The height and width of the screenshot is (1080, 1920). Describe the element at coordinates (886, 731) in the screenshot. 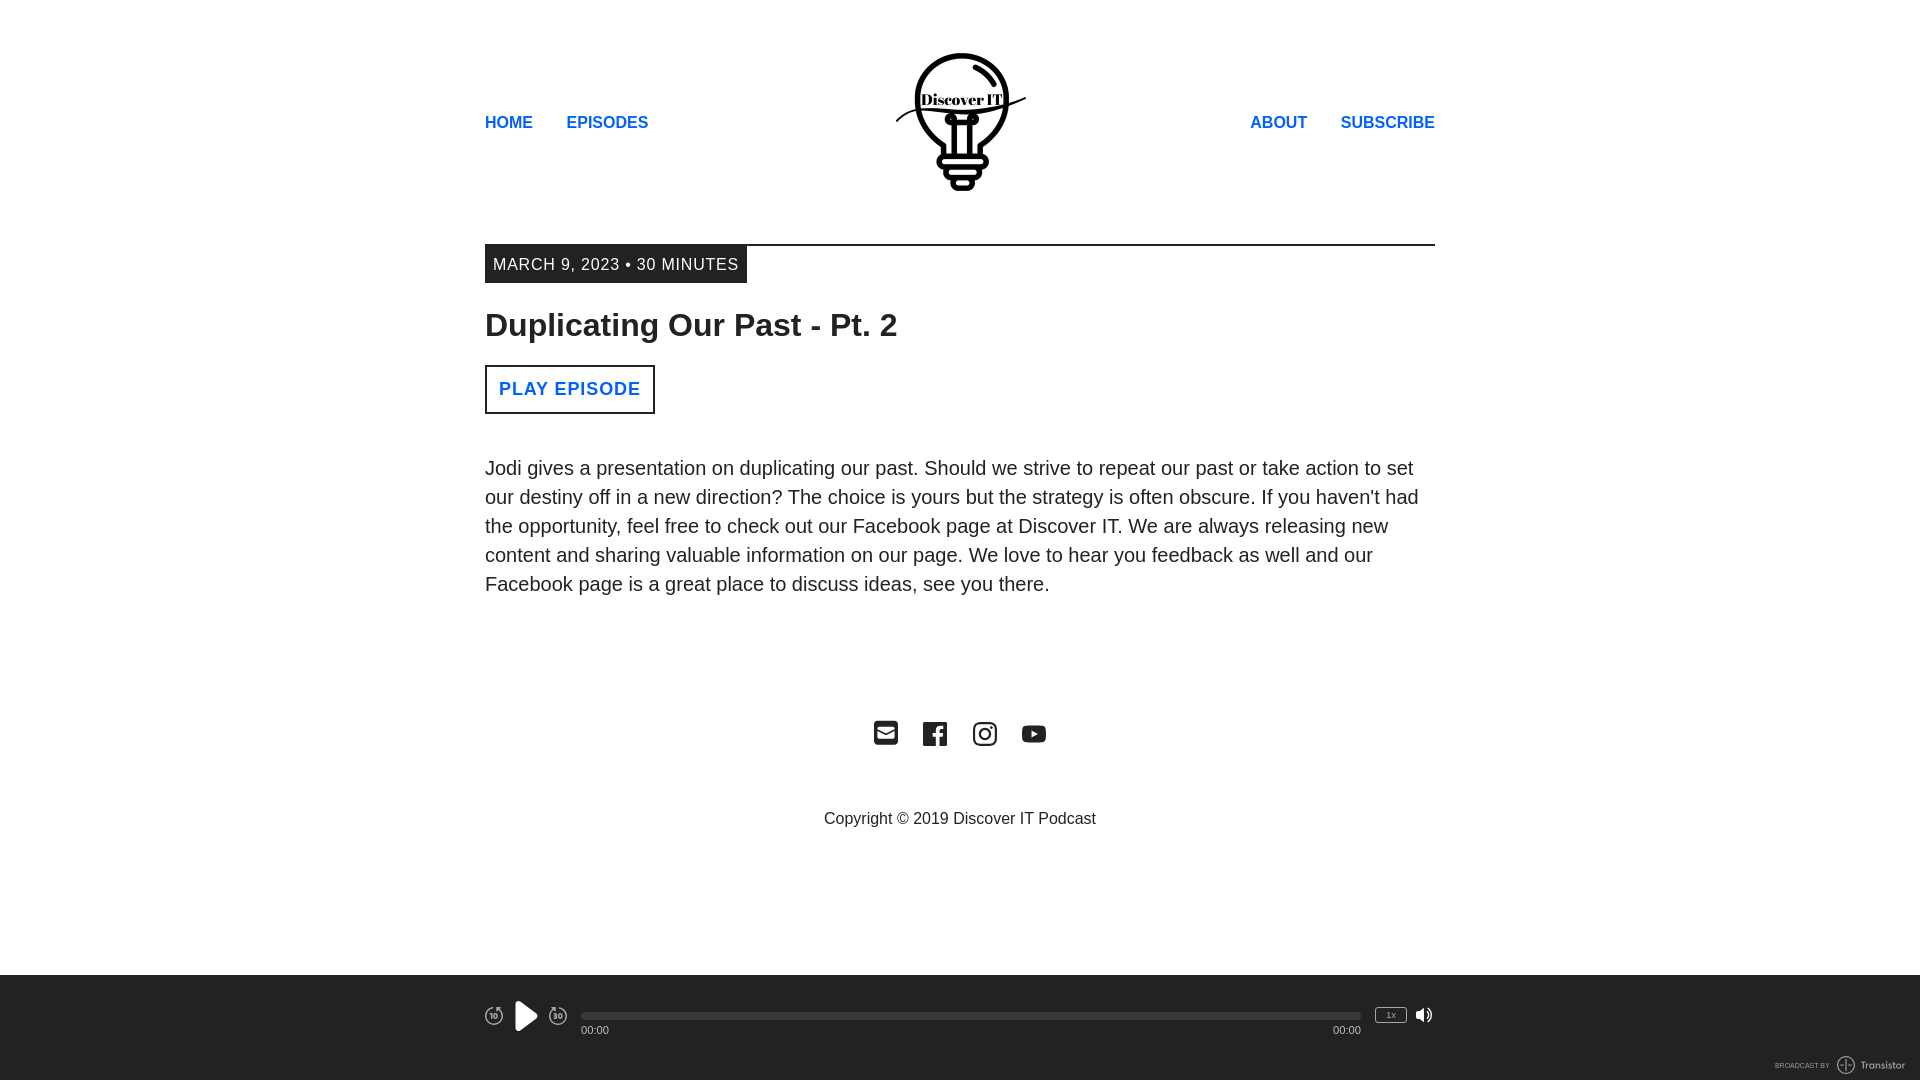

I see `Email` at that location.